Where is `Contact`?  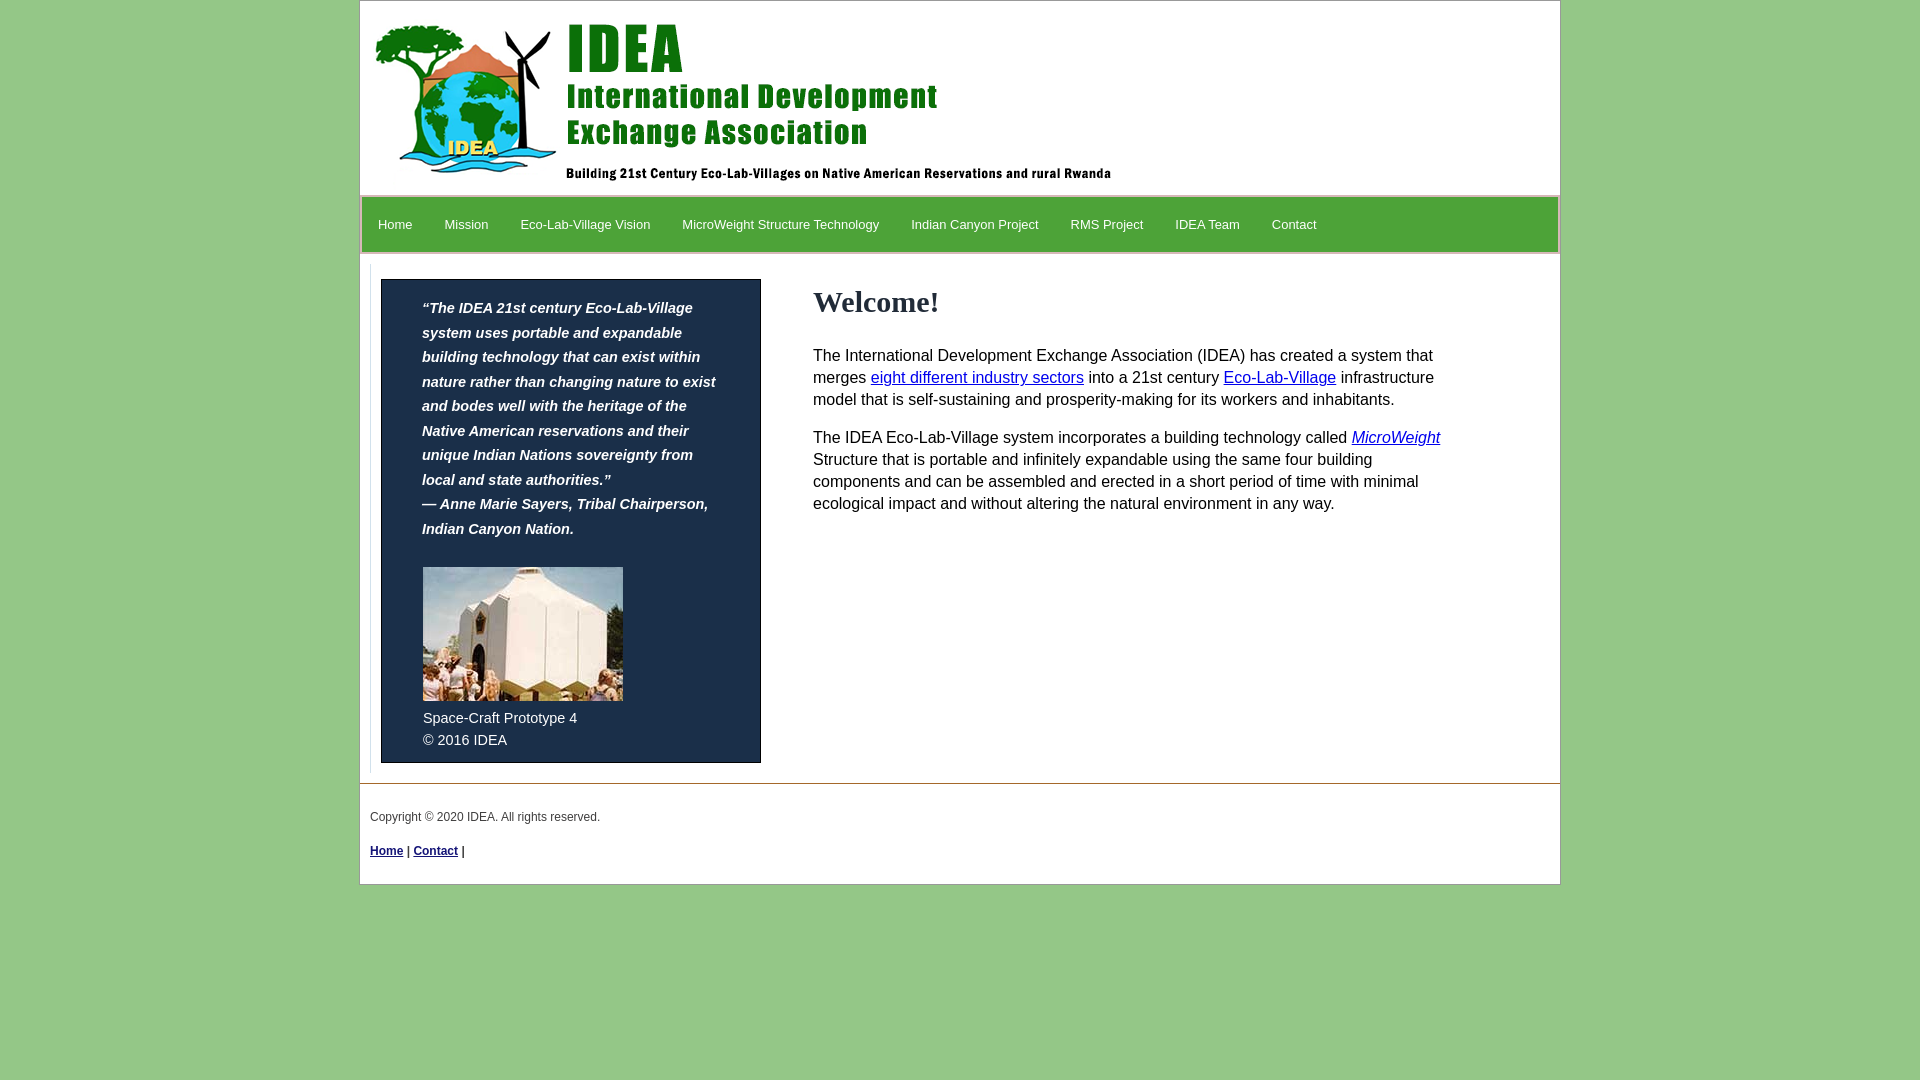
Contact is located at coordinates (1294, 224).